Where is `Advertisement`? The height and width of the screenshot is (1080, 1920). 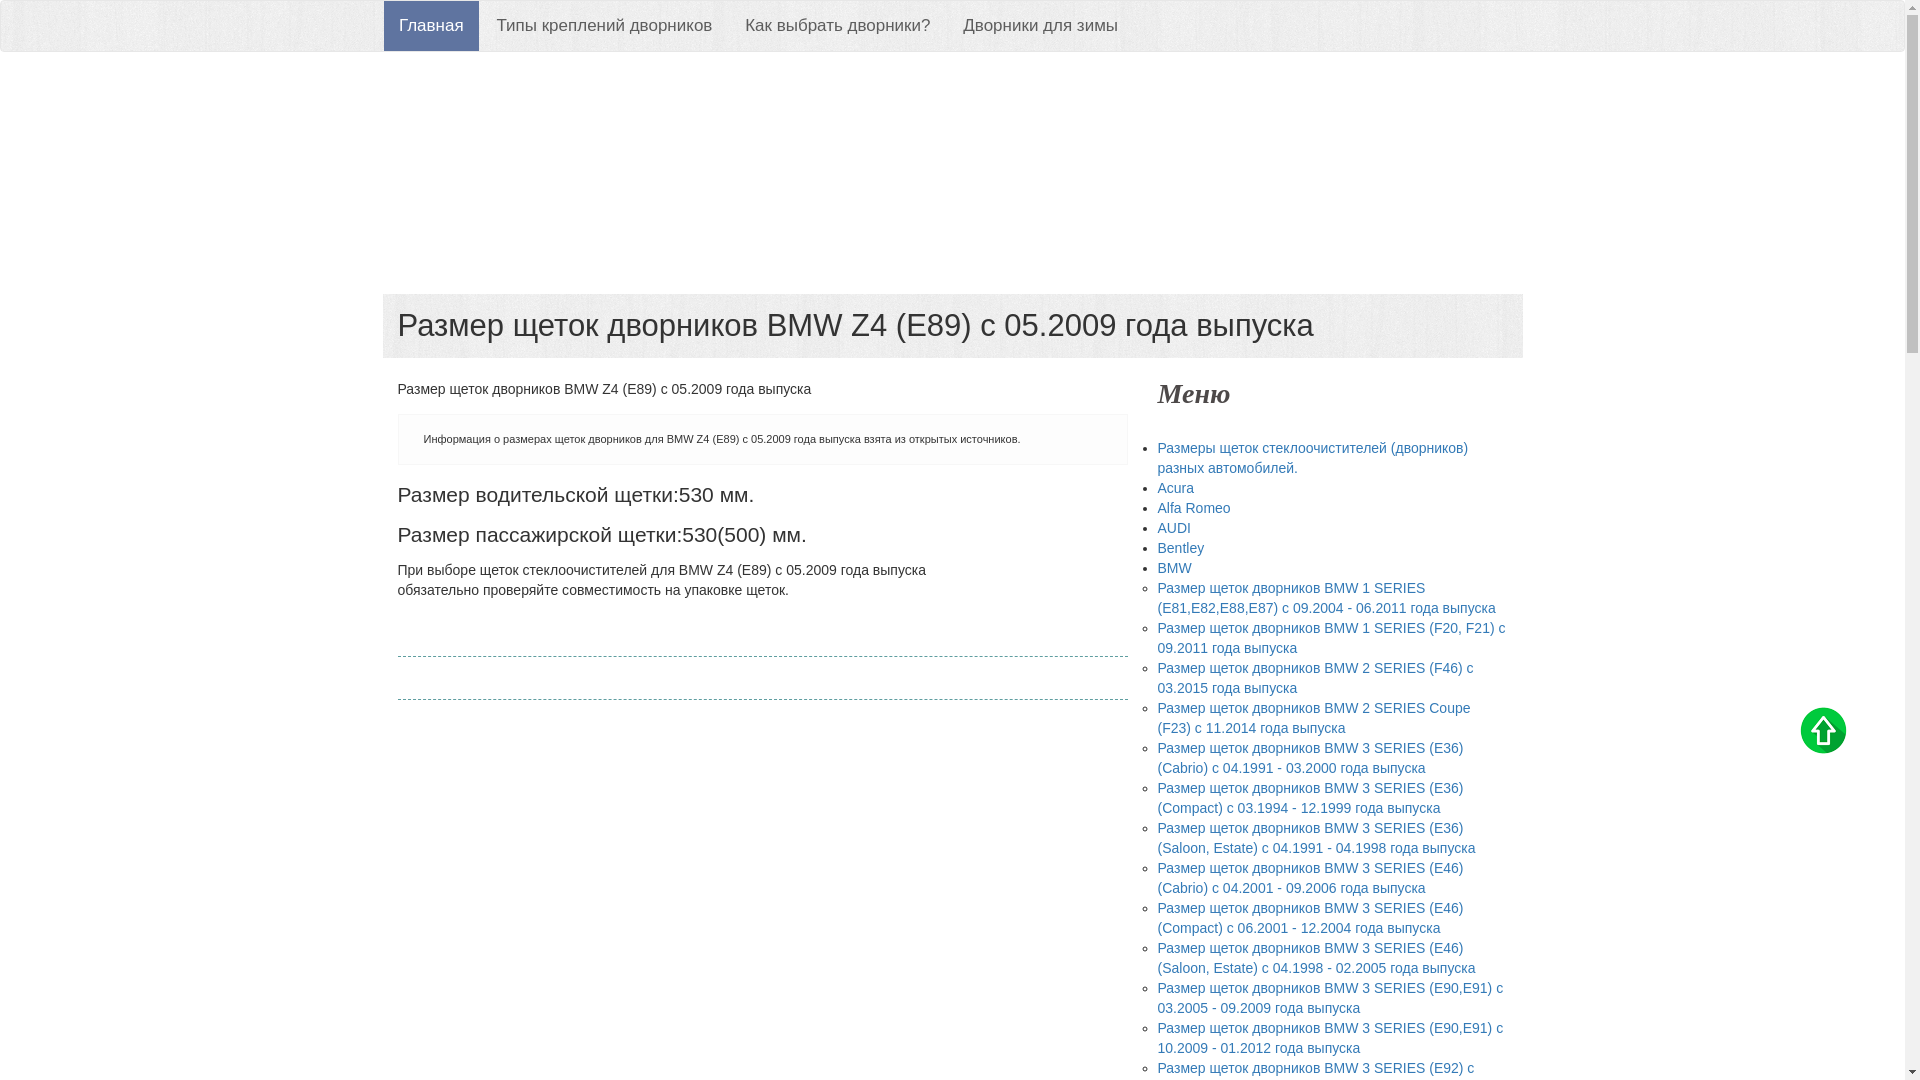 Advertisement is located at coordinates (952, 173).